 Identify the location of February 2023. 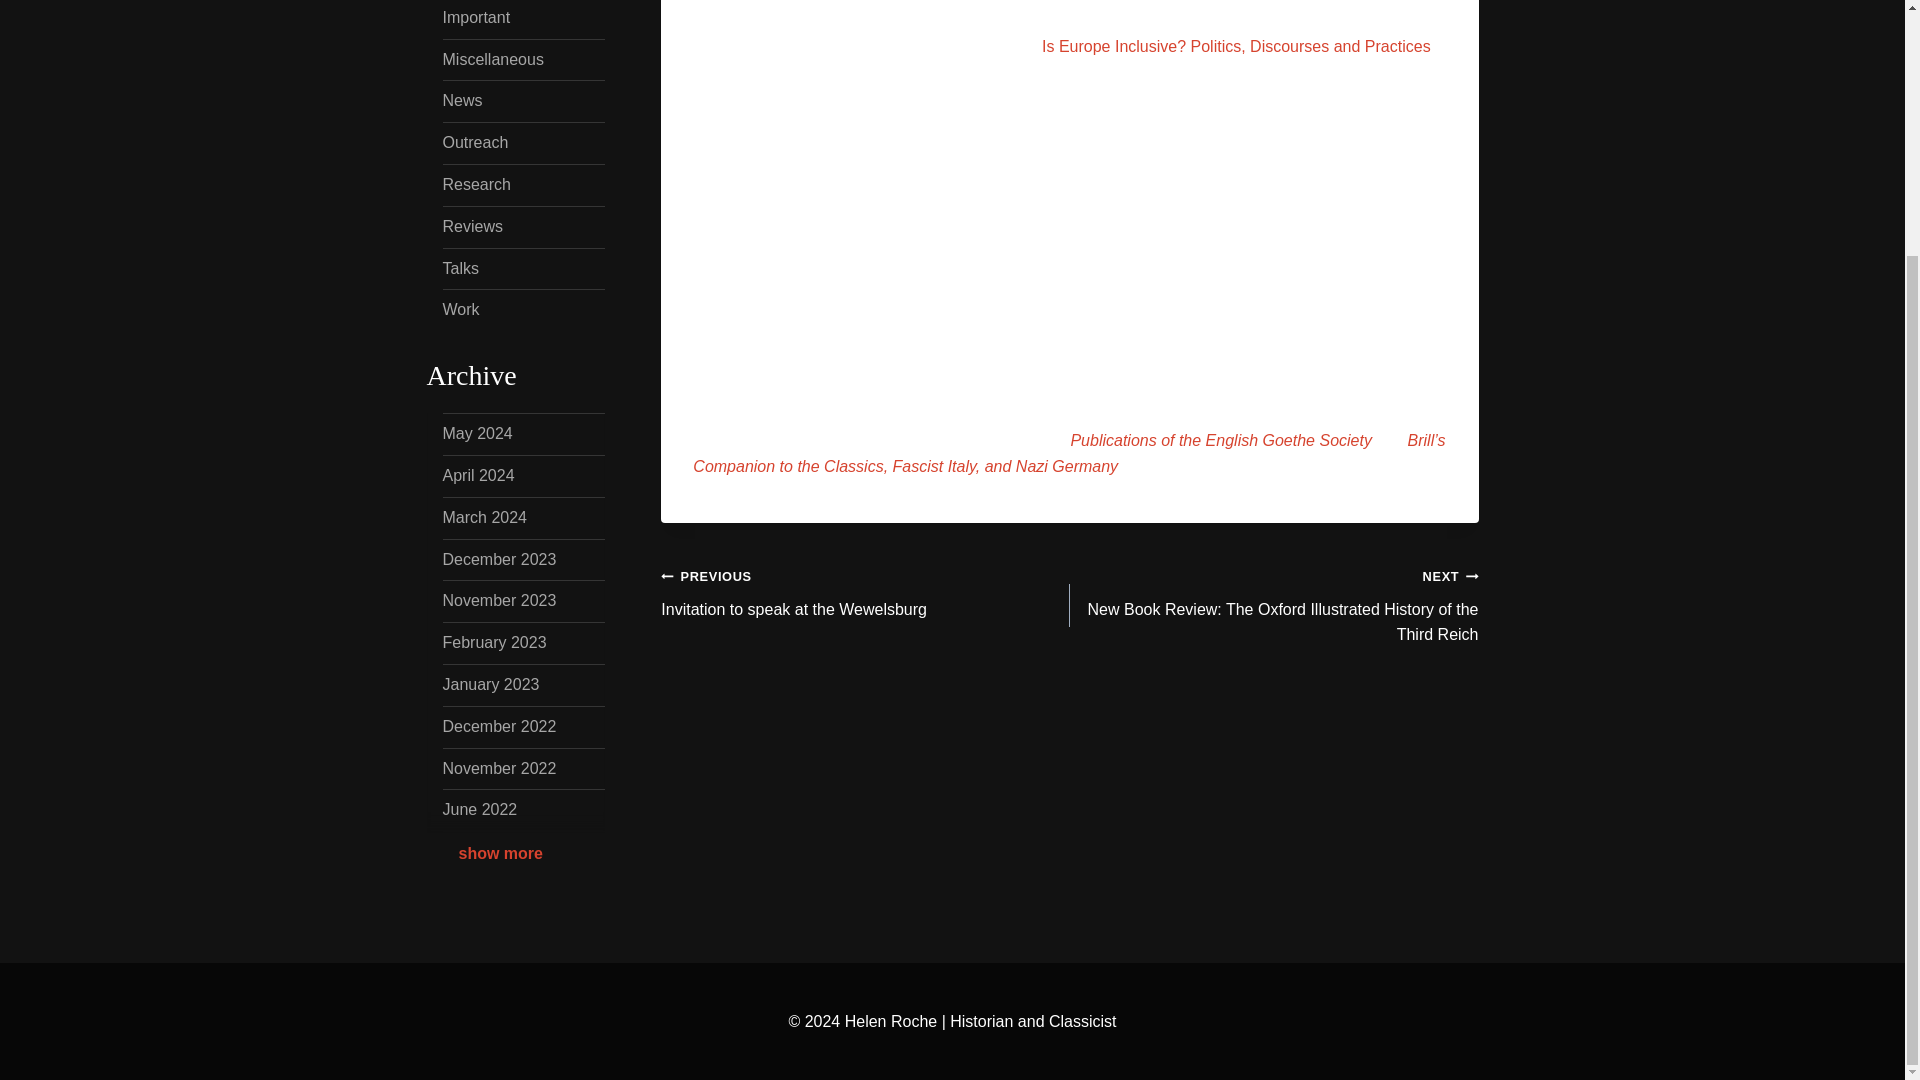
(498, 726).